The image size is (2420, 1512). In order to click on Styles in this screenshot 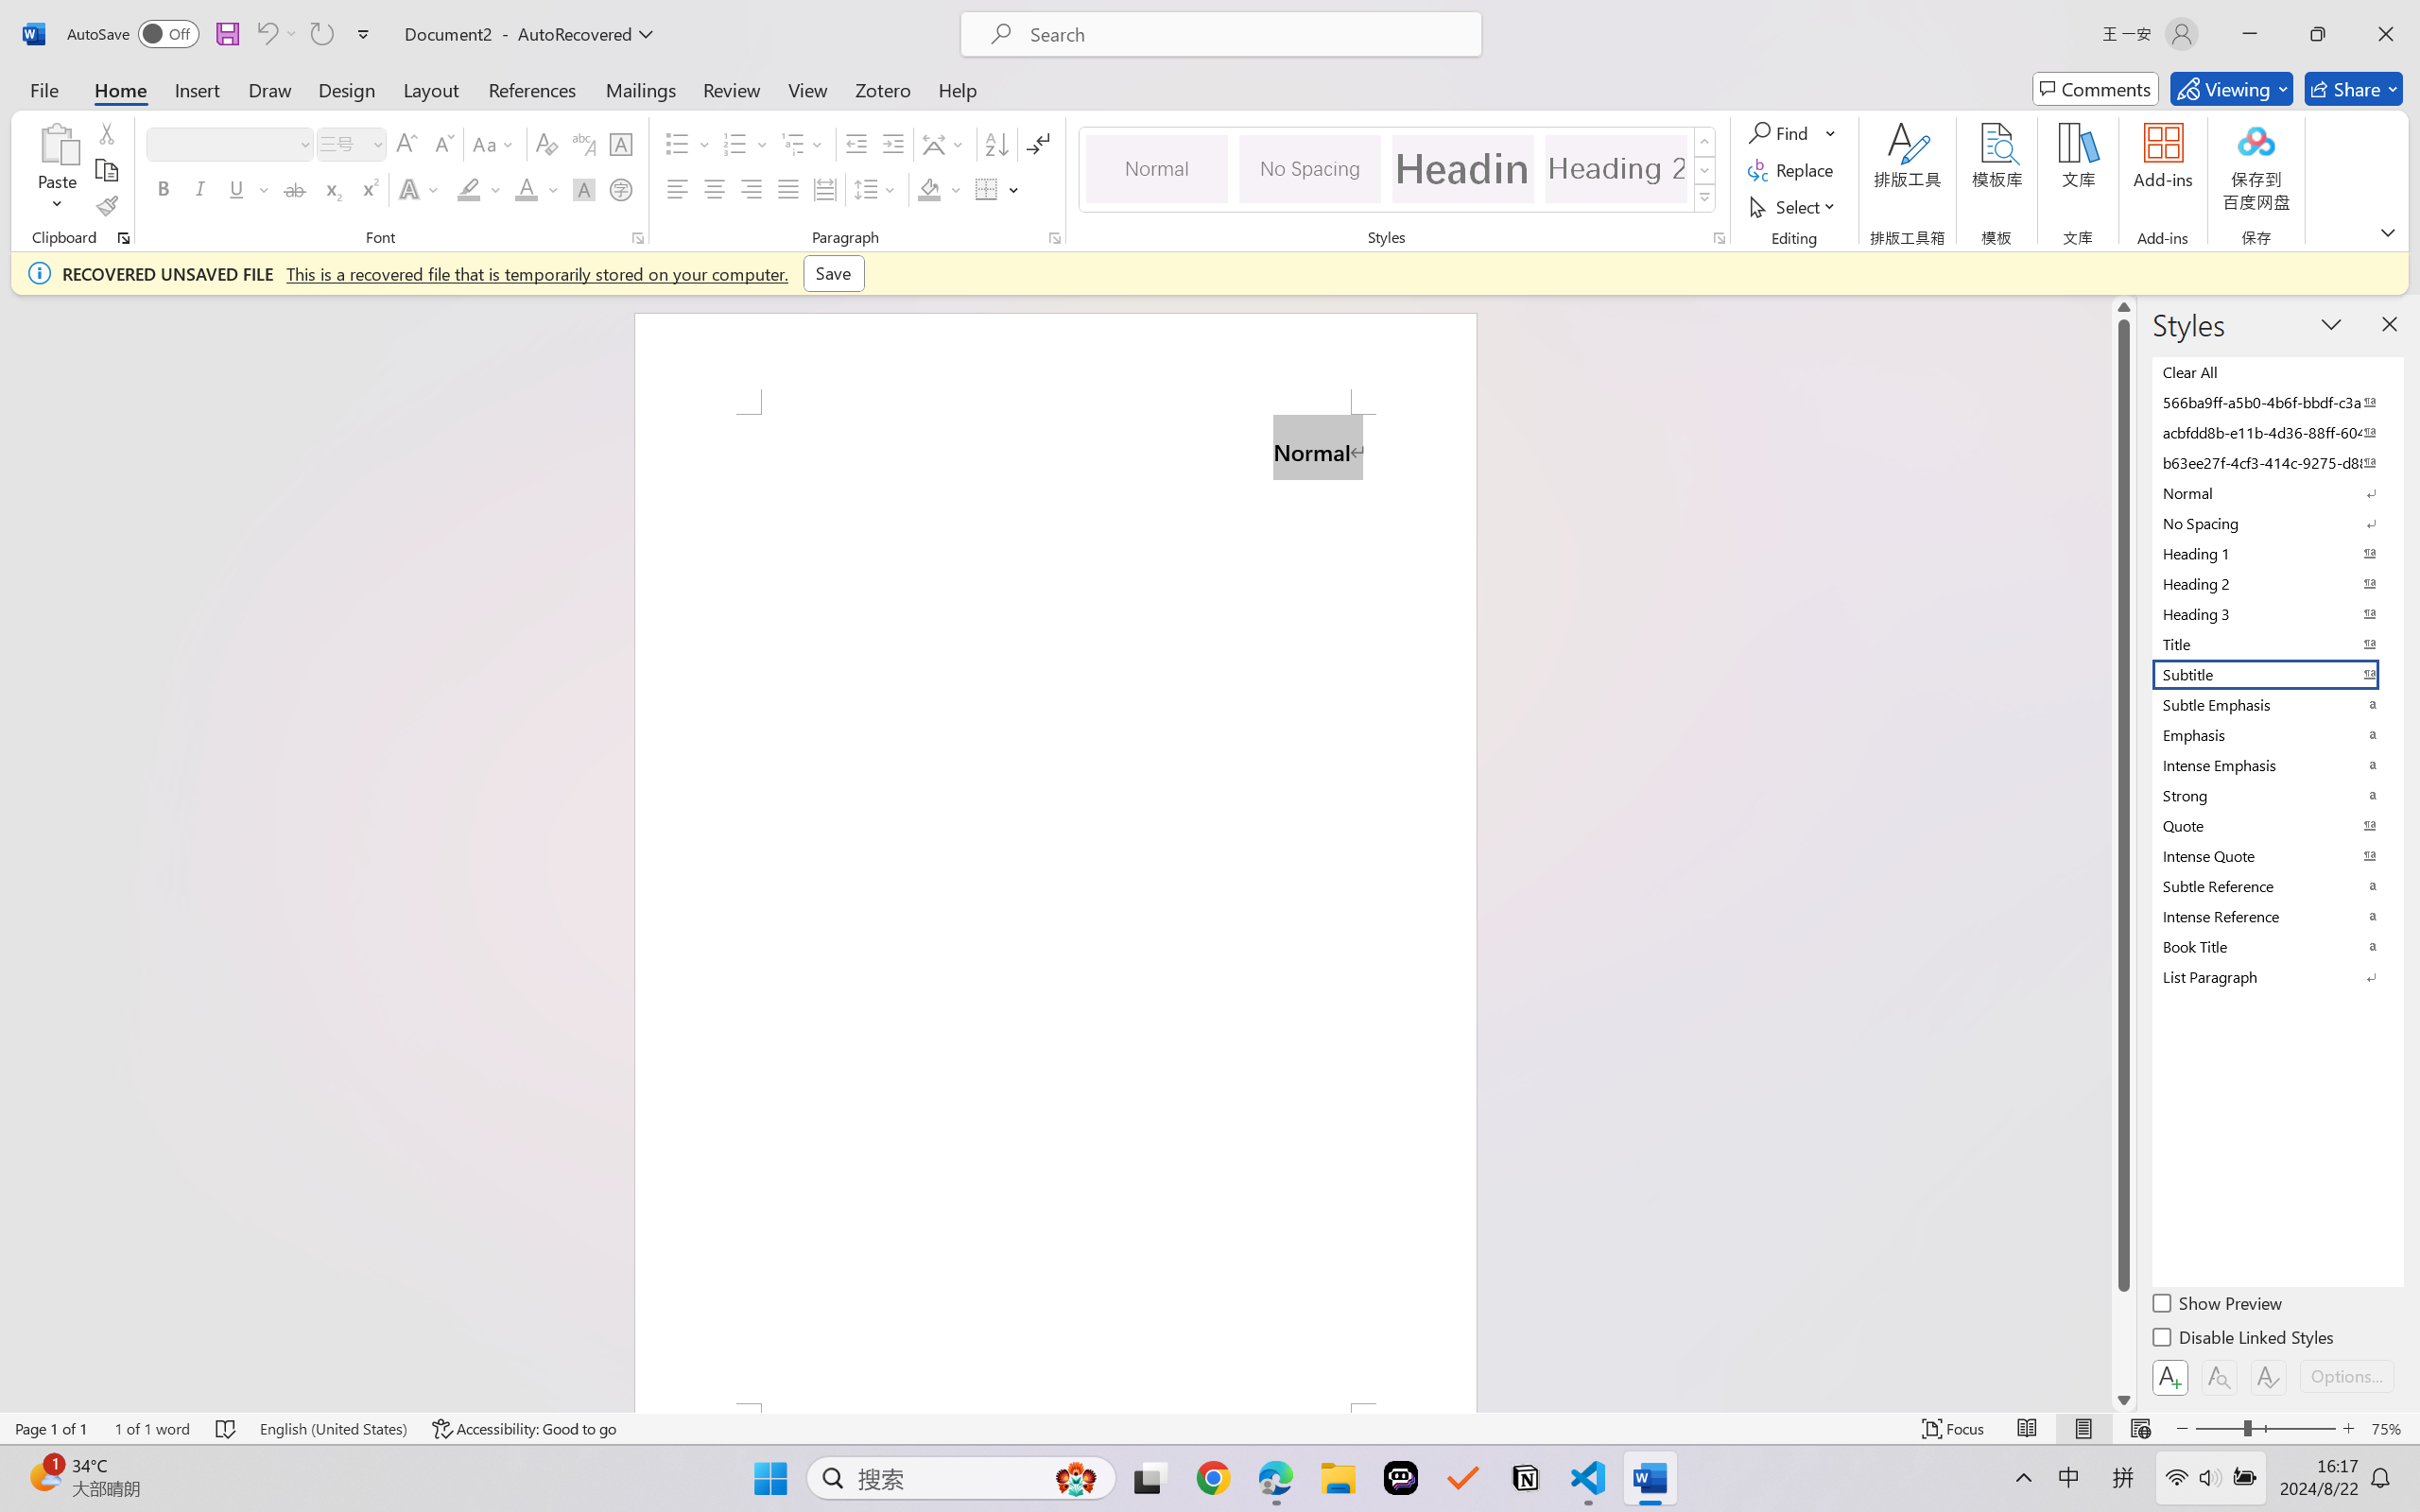, I will do `click(1705, 198)`.